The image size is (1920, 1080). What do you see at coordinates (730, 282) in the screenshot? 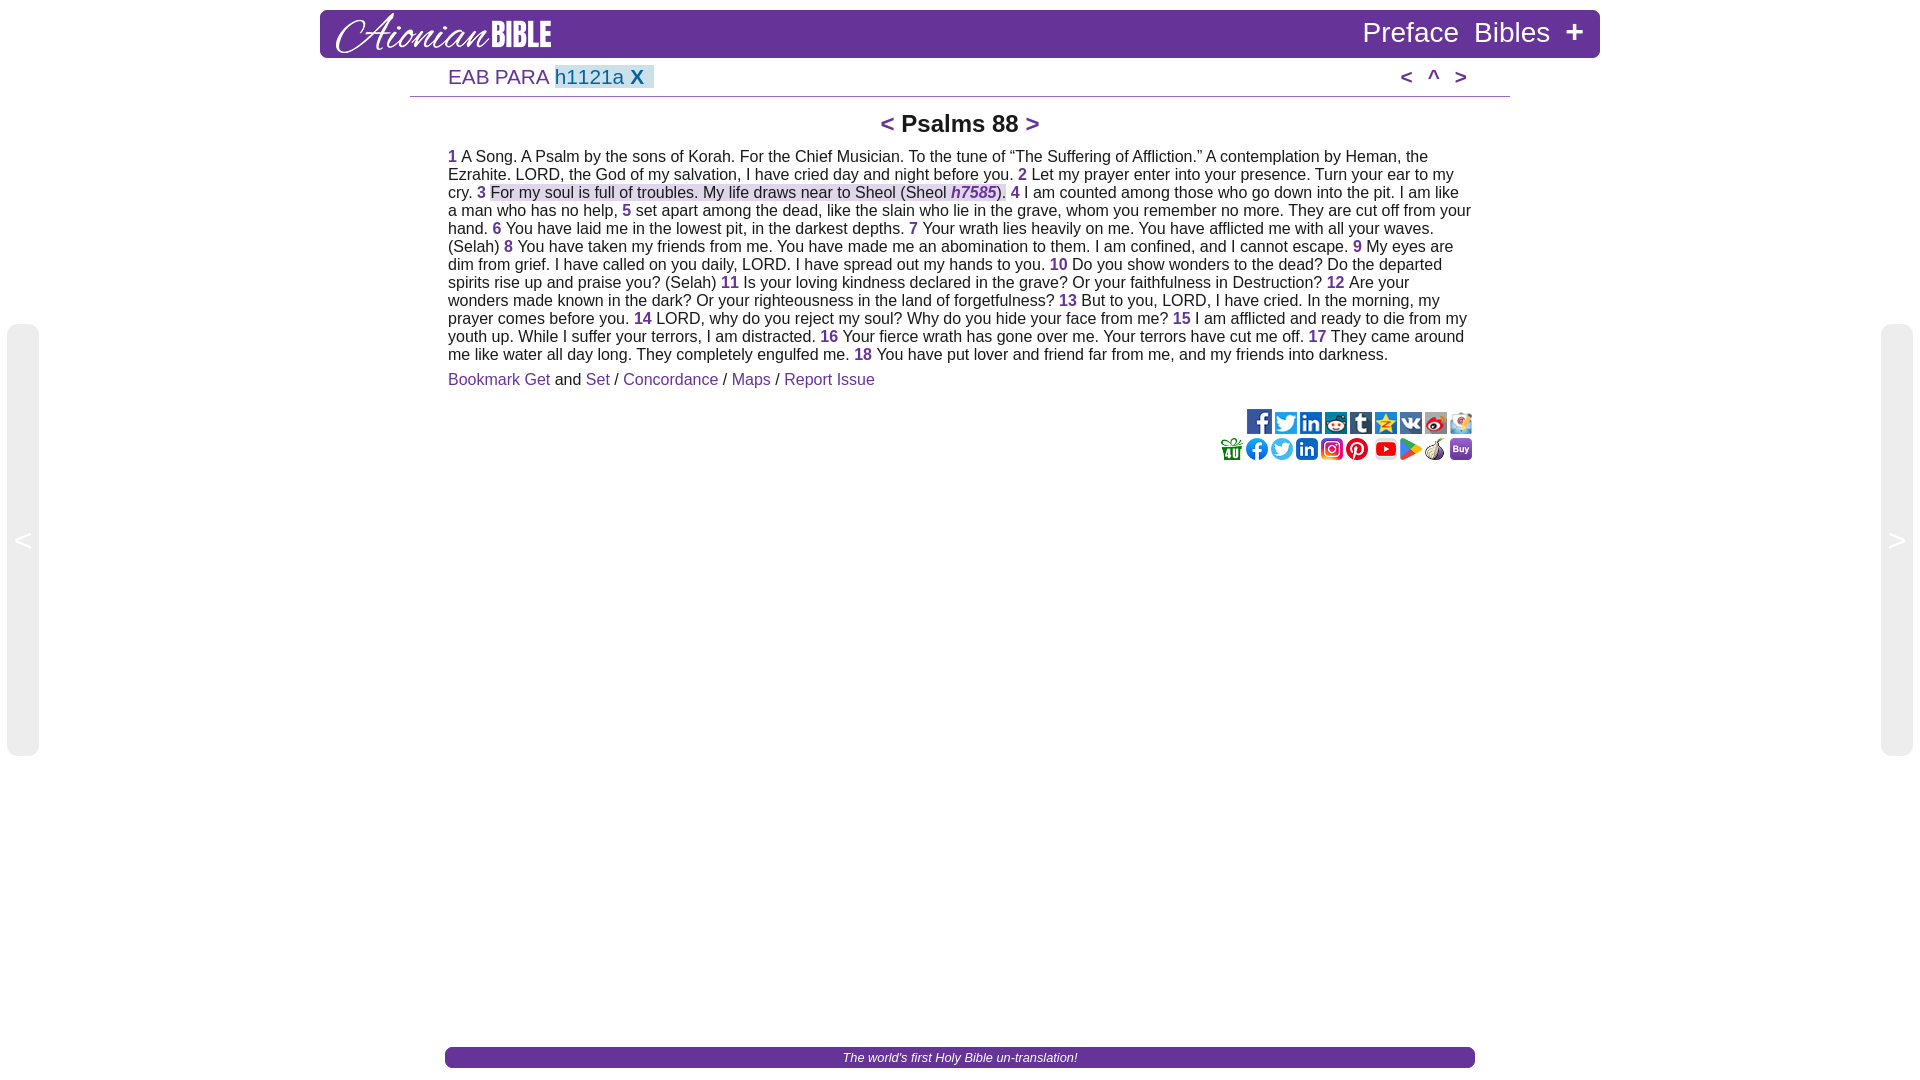
I see `11` at bounding box center [730, 282].